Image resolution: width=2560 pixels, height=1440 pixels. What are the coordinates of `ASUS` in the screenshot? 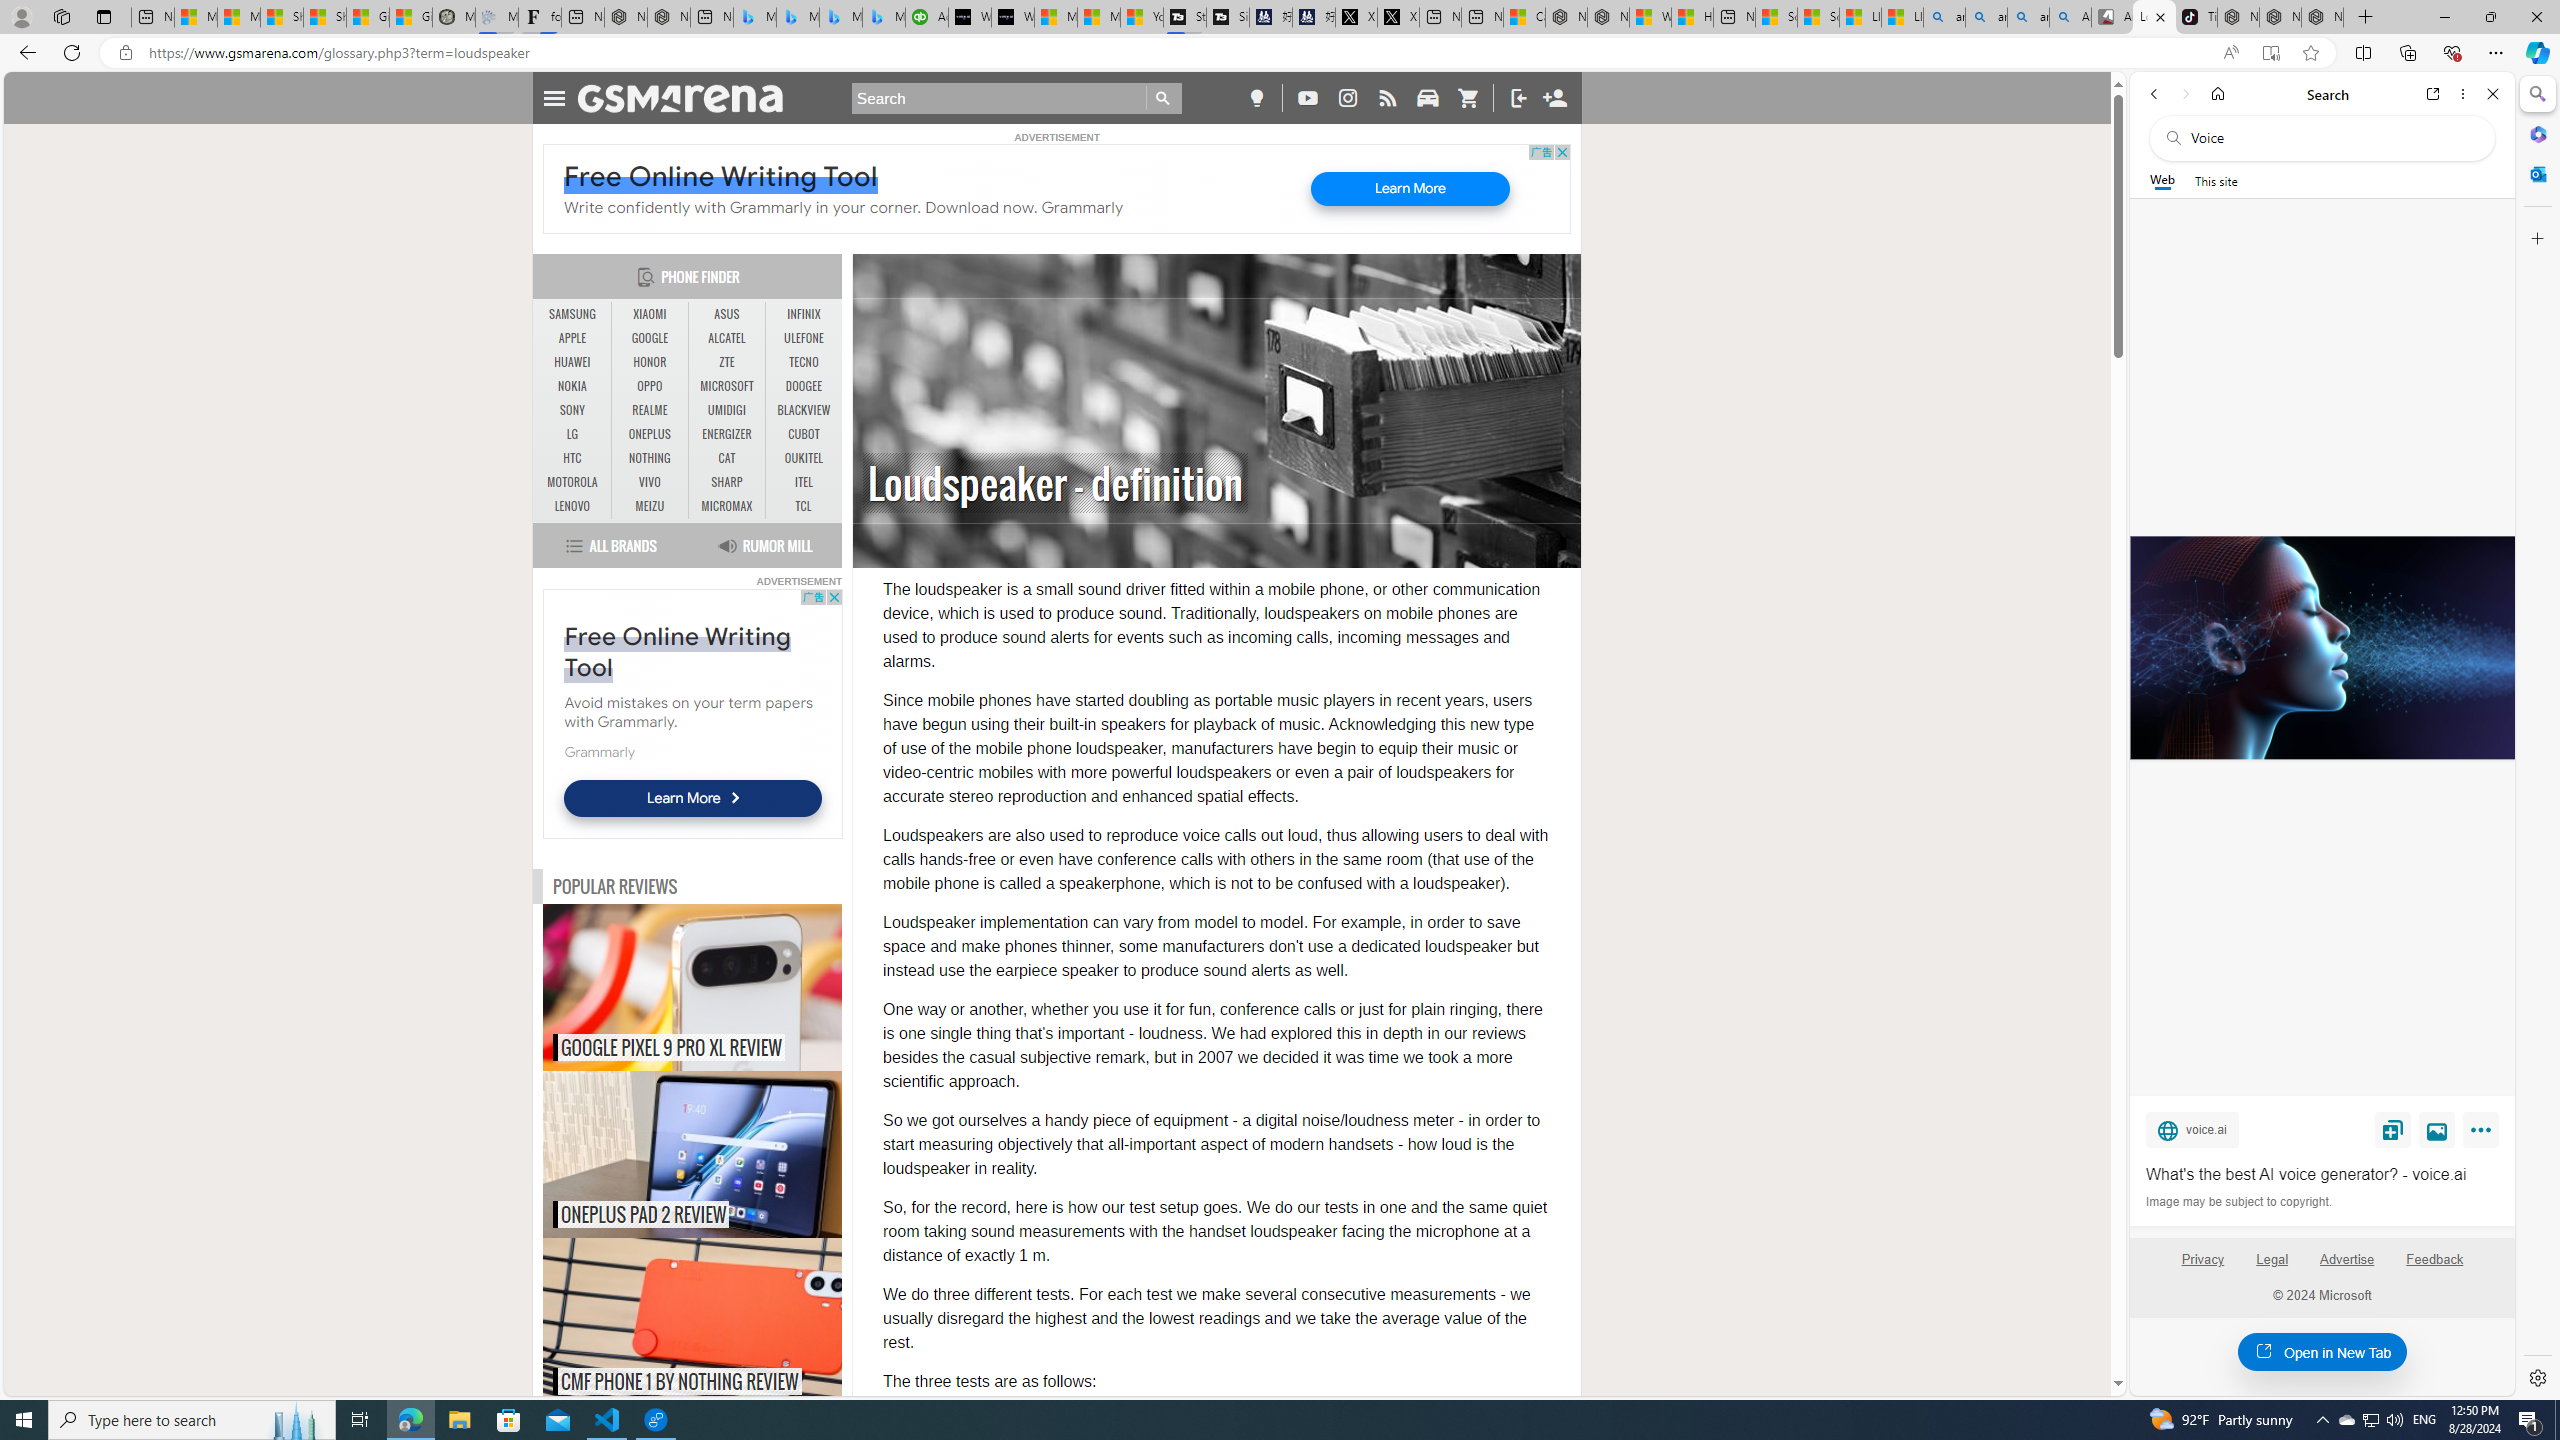 It's located at (726, 314).